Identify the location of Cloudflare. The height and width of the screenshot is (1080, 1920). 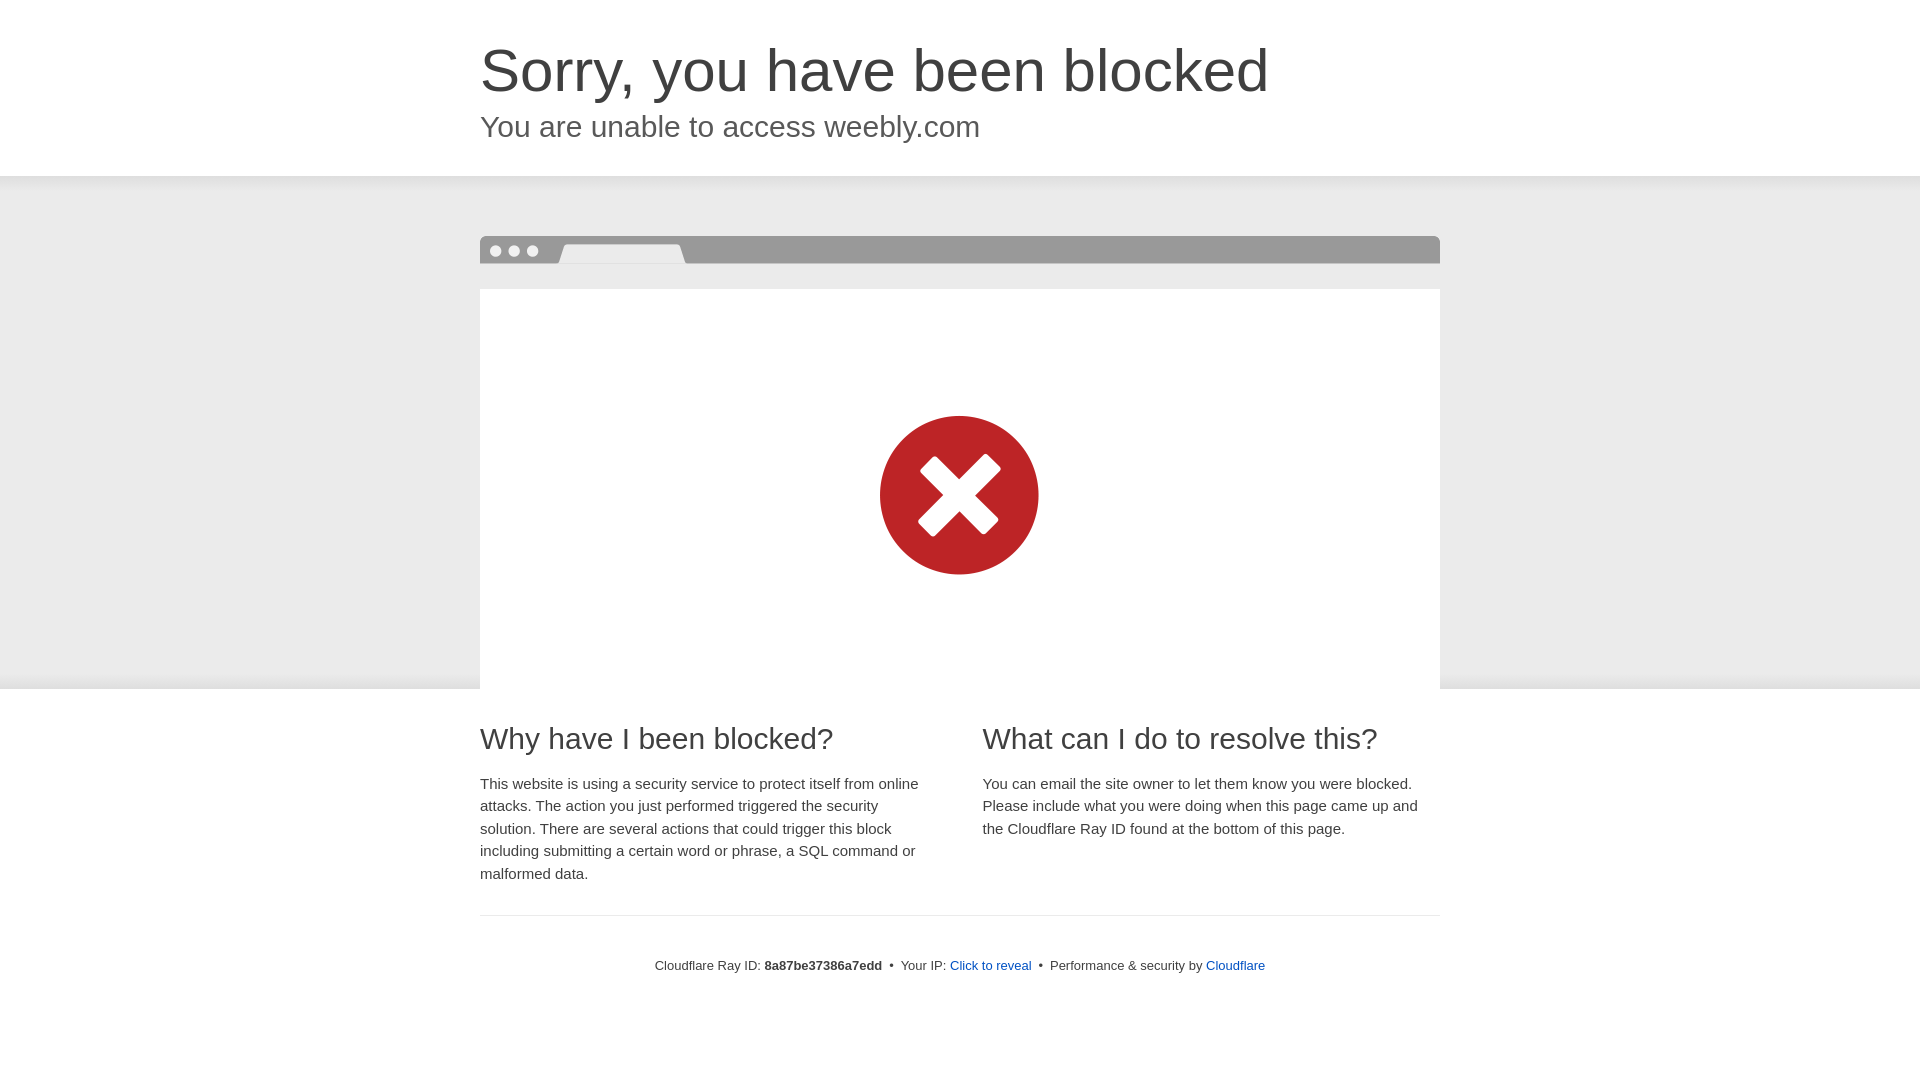
(1235, 965).